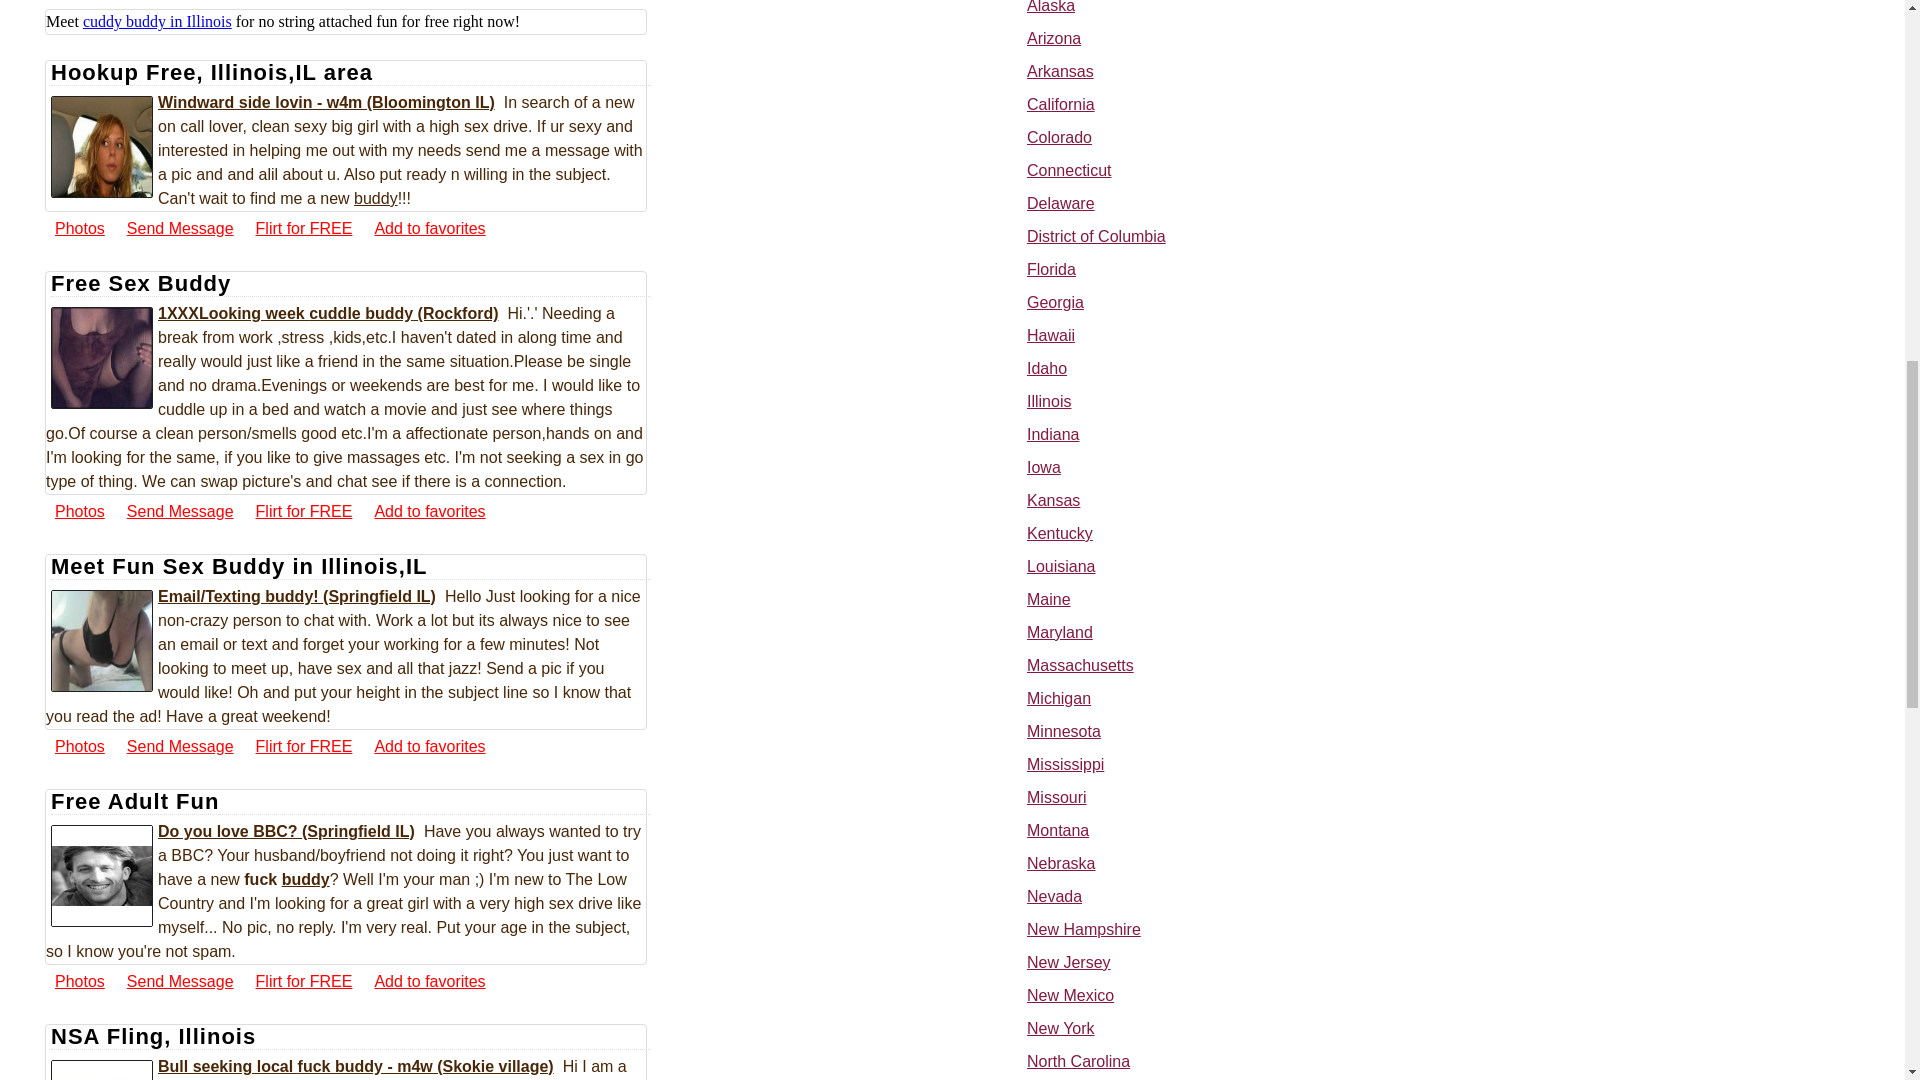 This screenshot has width=1920, height=1080. I want to click on cuddy buddy in Illinois, so click(157, 21).